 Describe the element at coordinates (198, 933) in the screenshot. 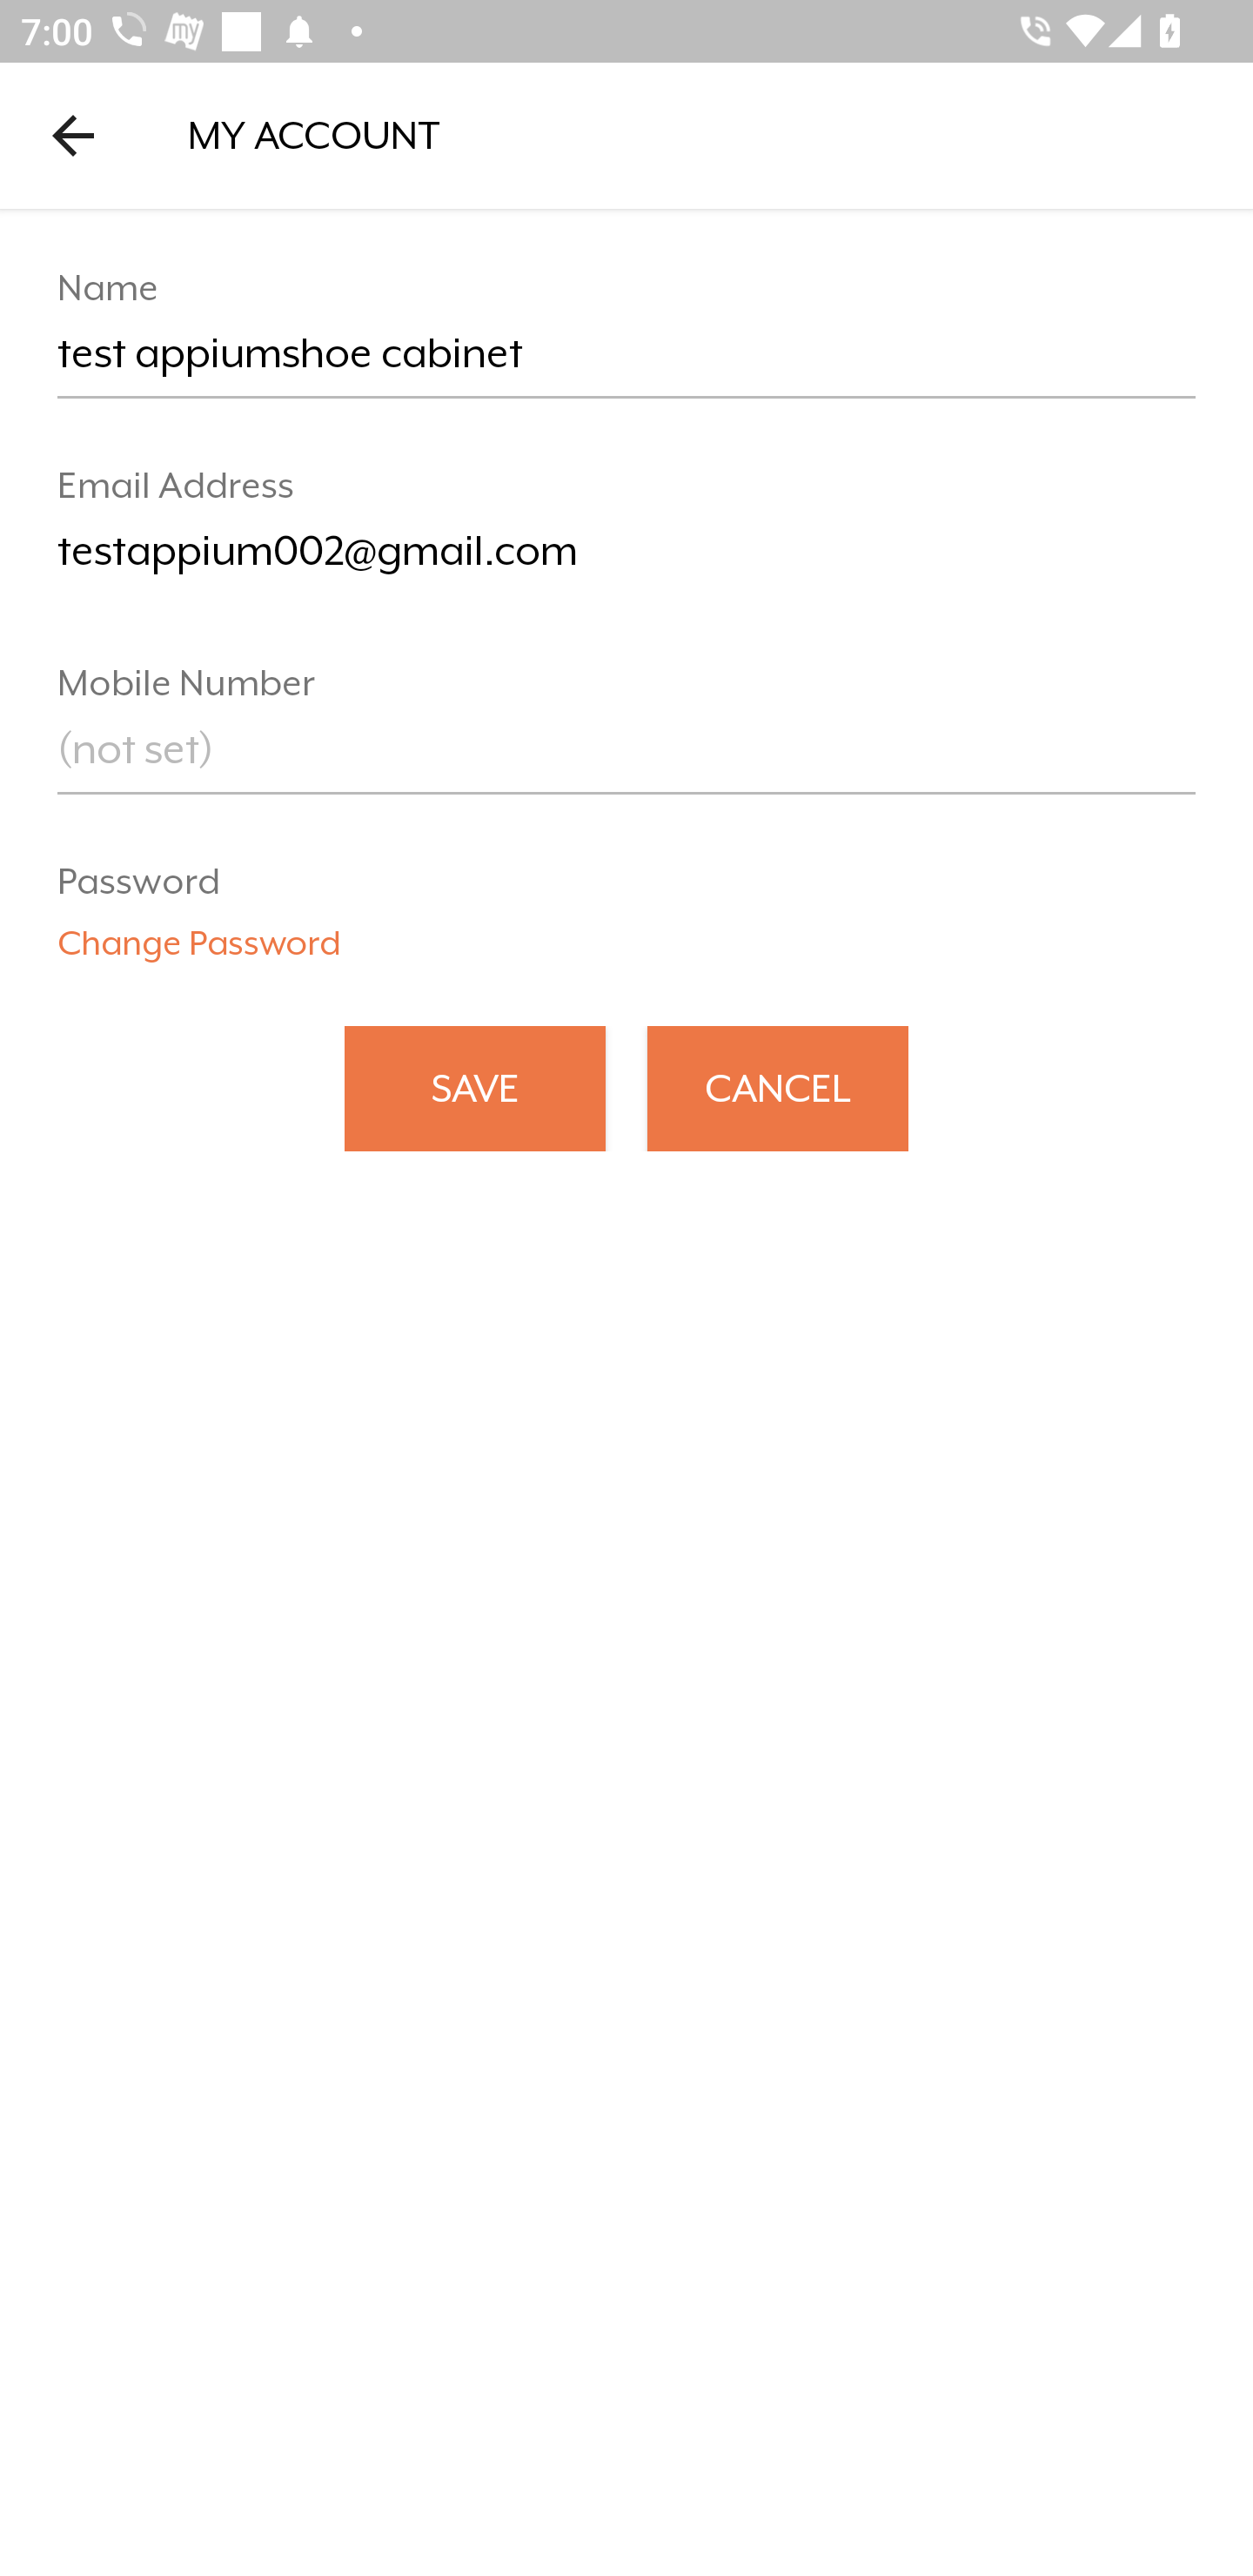

I see `Change Password` at that location.